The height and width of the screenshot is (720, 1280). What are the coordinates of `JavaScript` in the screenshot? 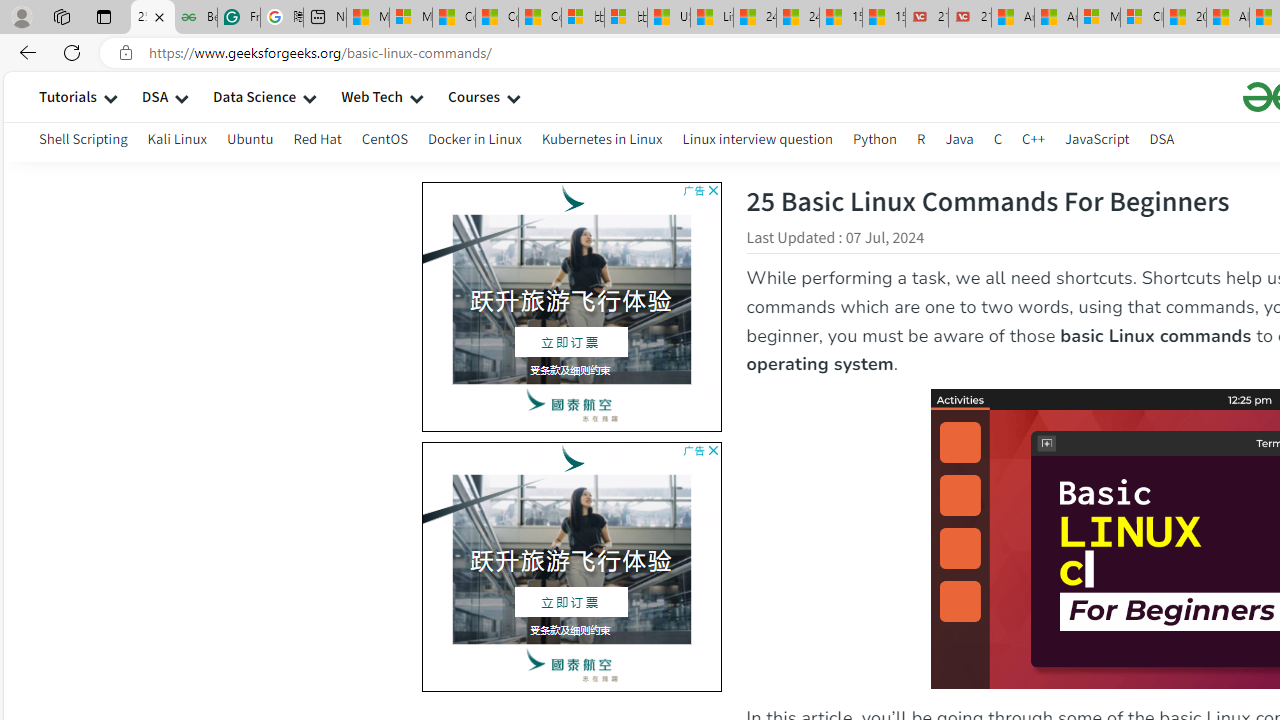 It's located at (1097, 138).